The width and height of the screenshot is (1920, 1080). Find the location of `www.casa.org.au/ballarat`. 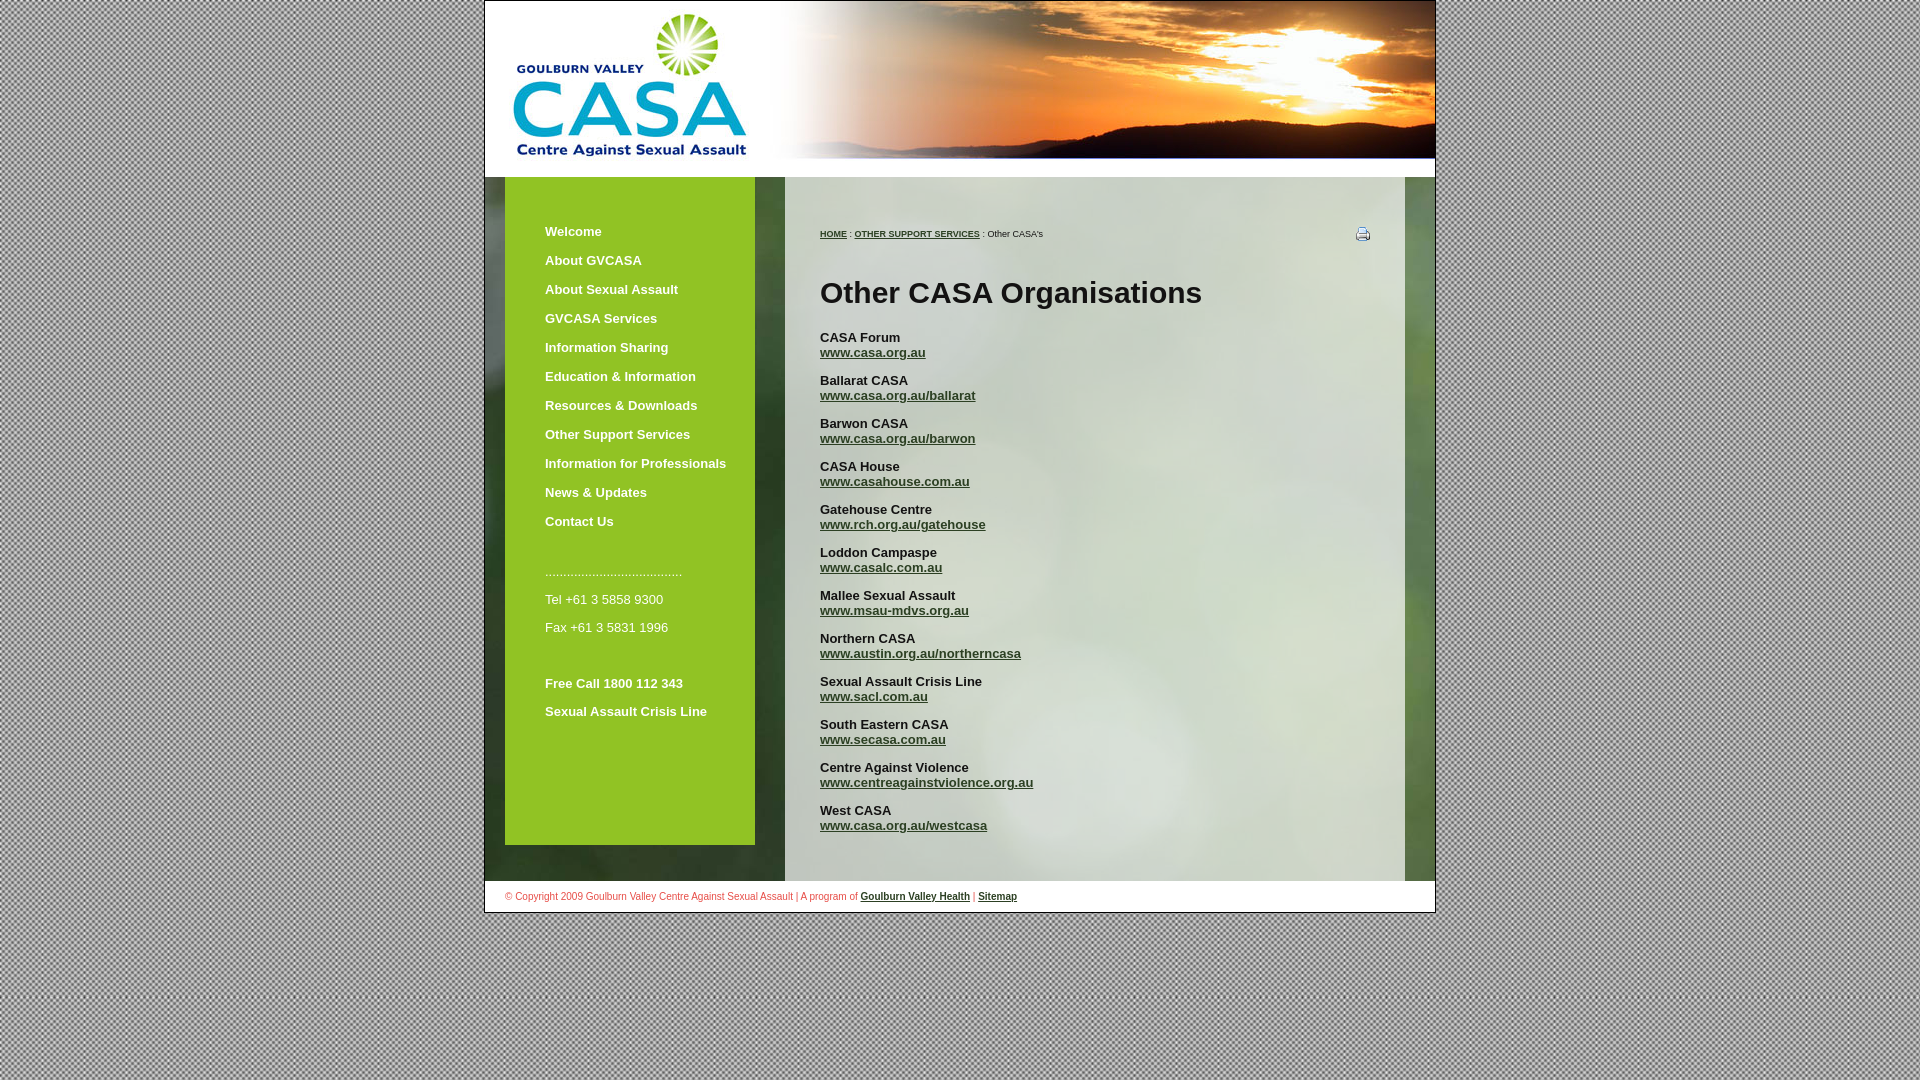

www.casa.org.au/ballarat is located at coordinates (898, 396).